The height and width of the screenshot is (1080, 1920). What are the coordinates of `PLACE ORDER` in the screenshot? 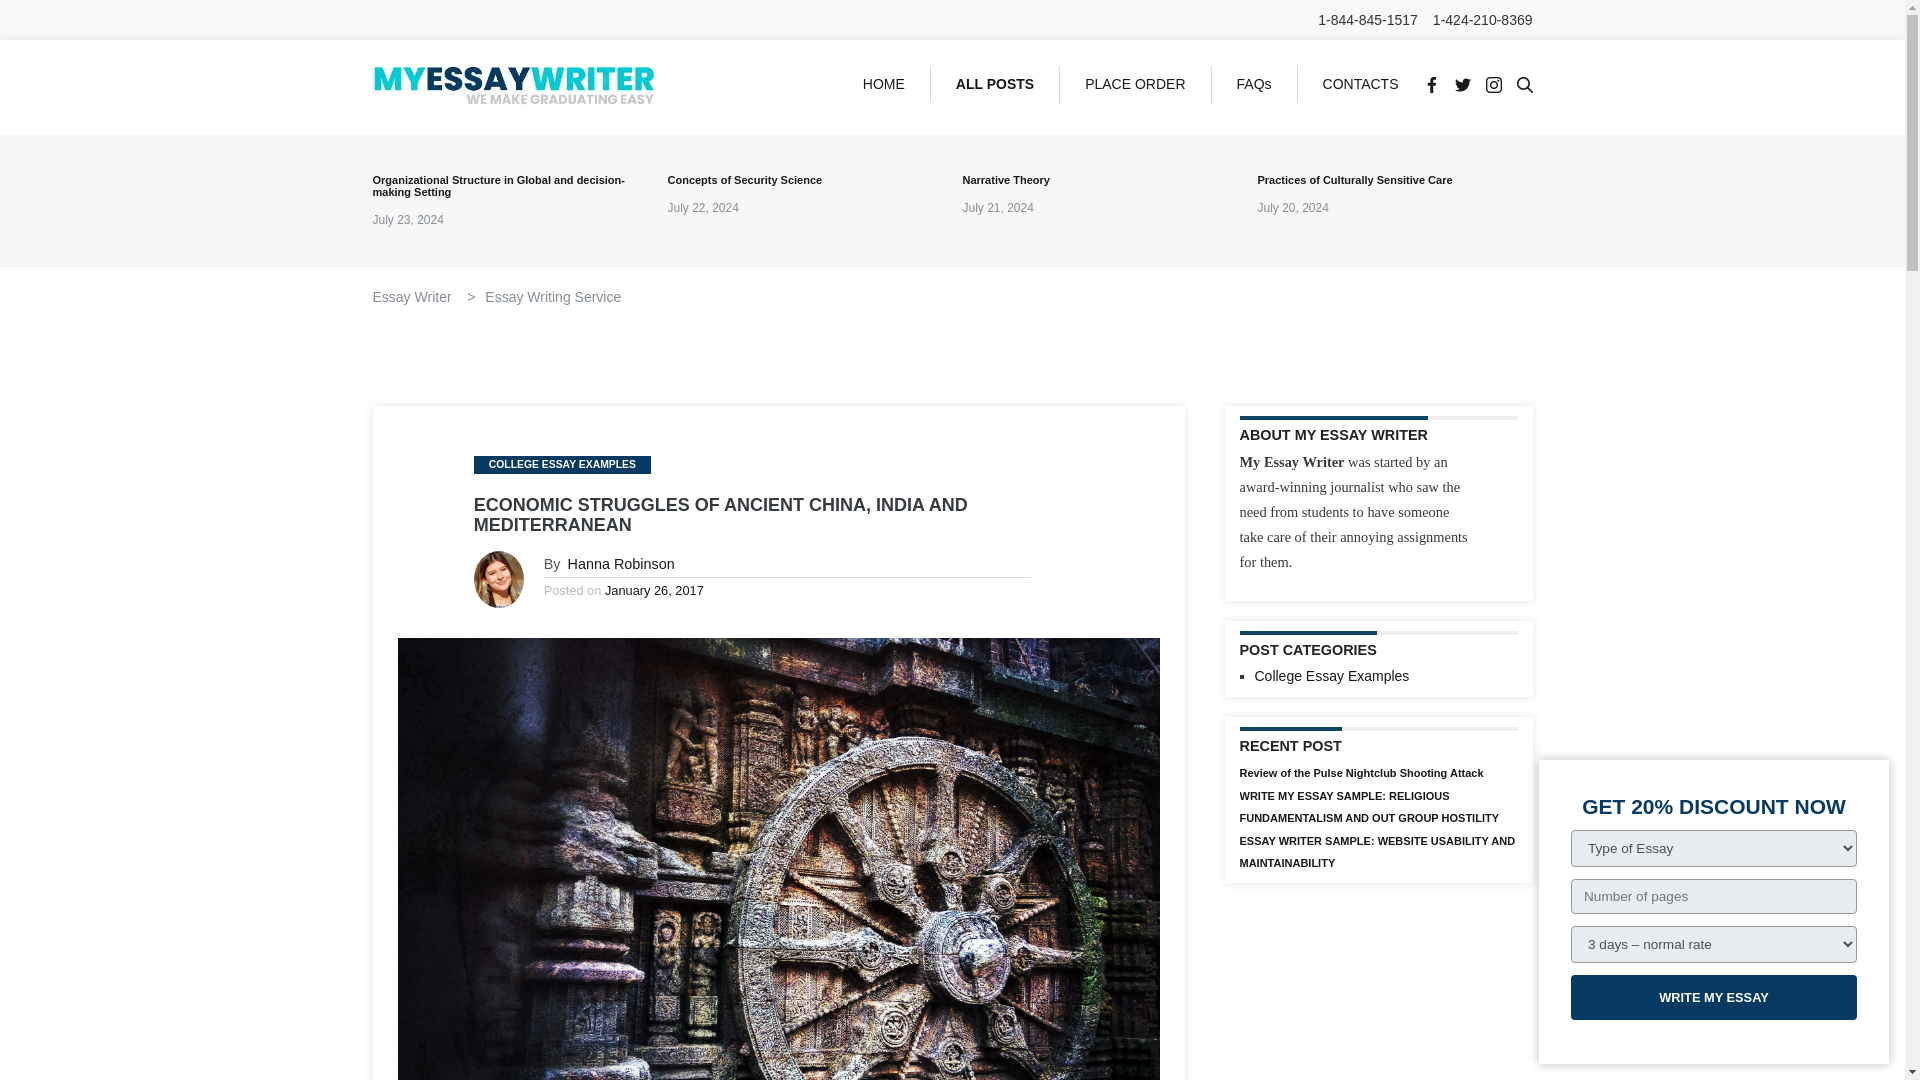 It's located at (1135, 84).